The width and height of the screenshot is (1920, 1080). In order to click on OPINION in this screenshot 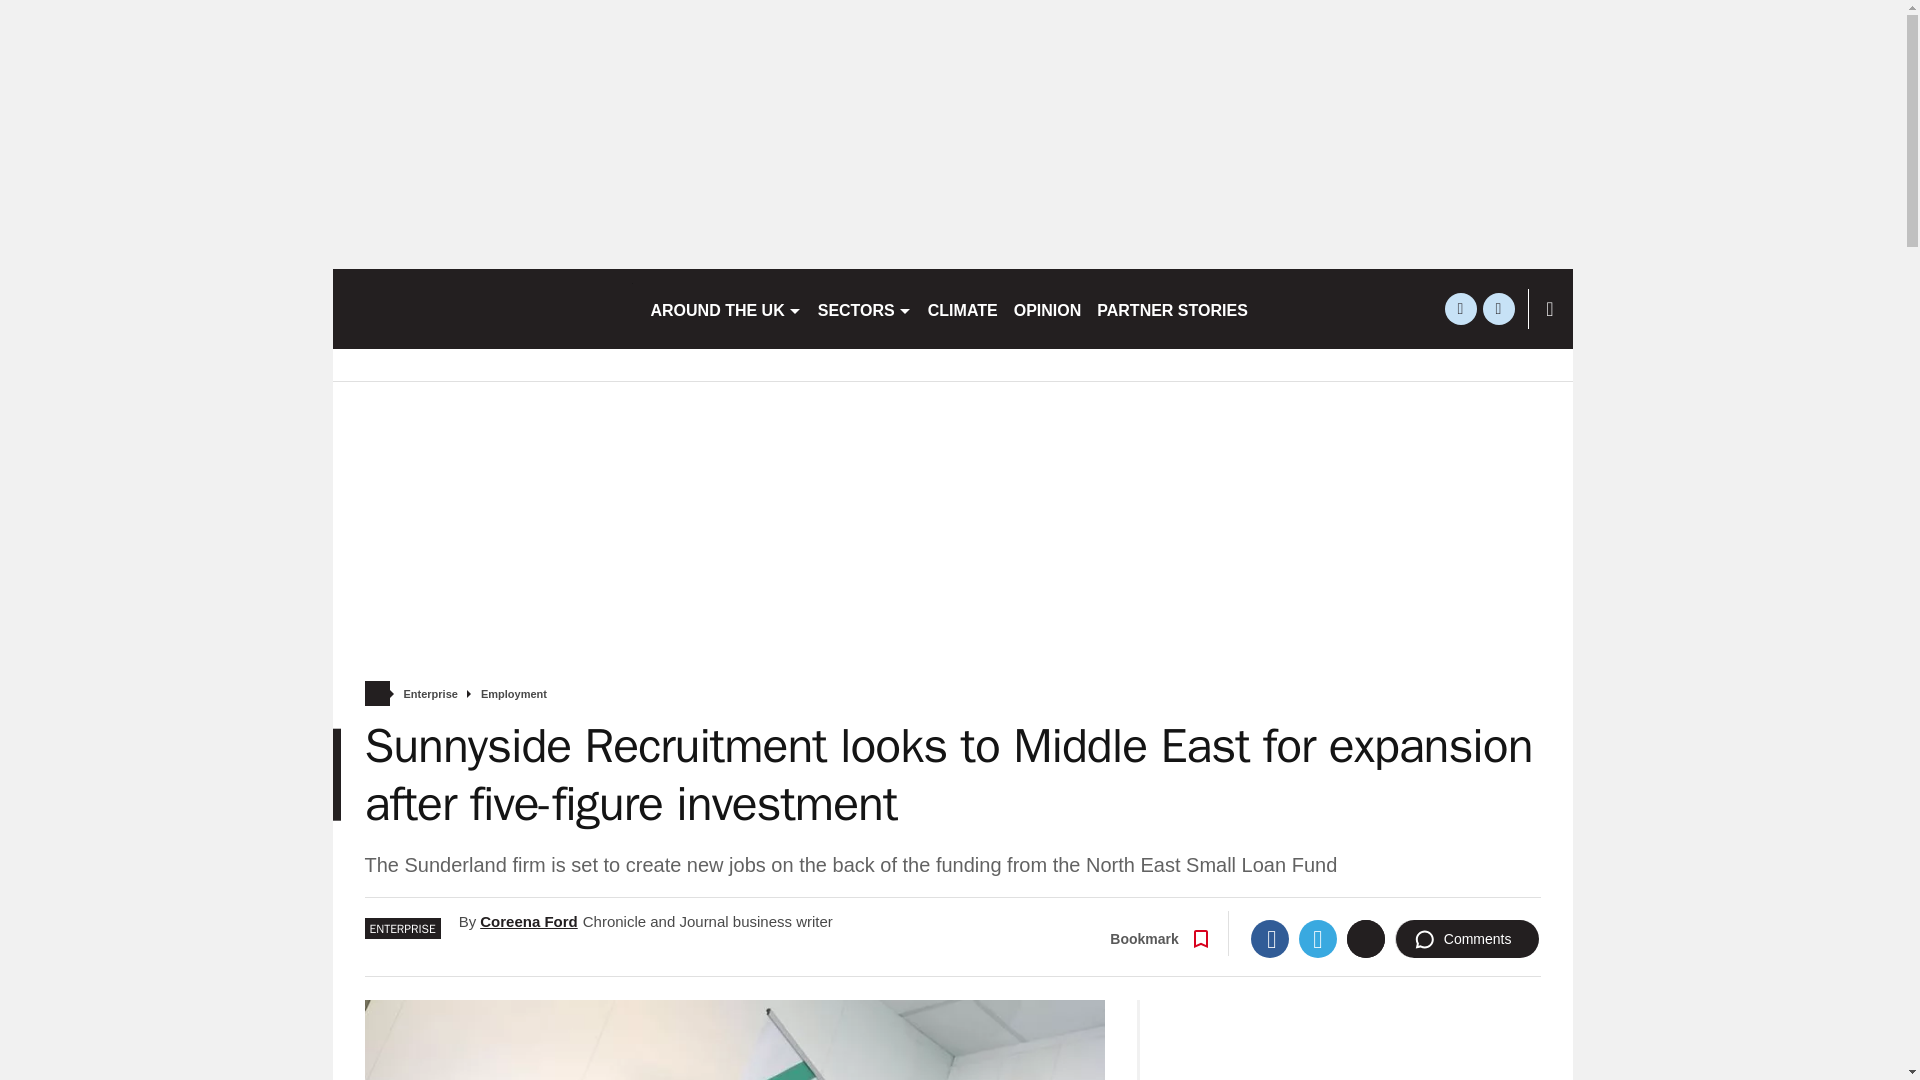, I will do `click(1048, 308)`.